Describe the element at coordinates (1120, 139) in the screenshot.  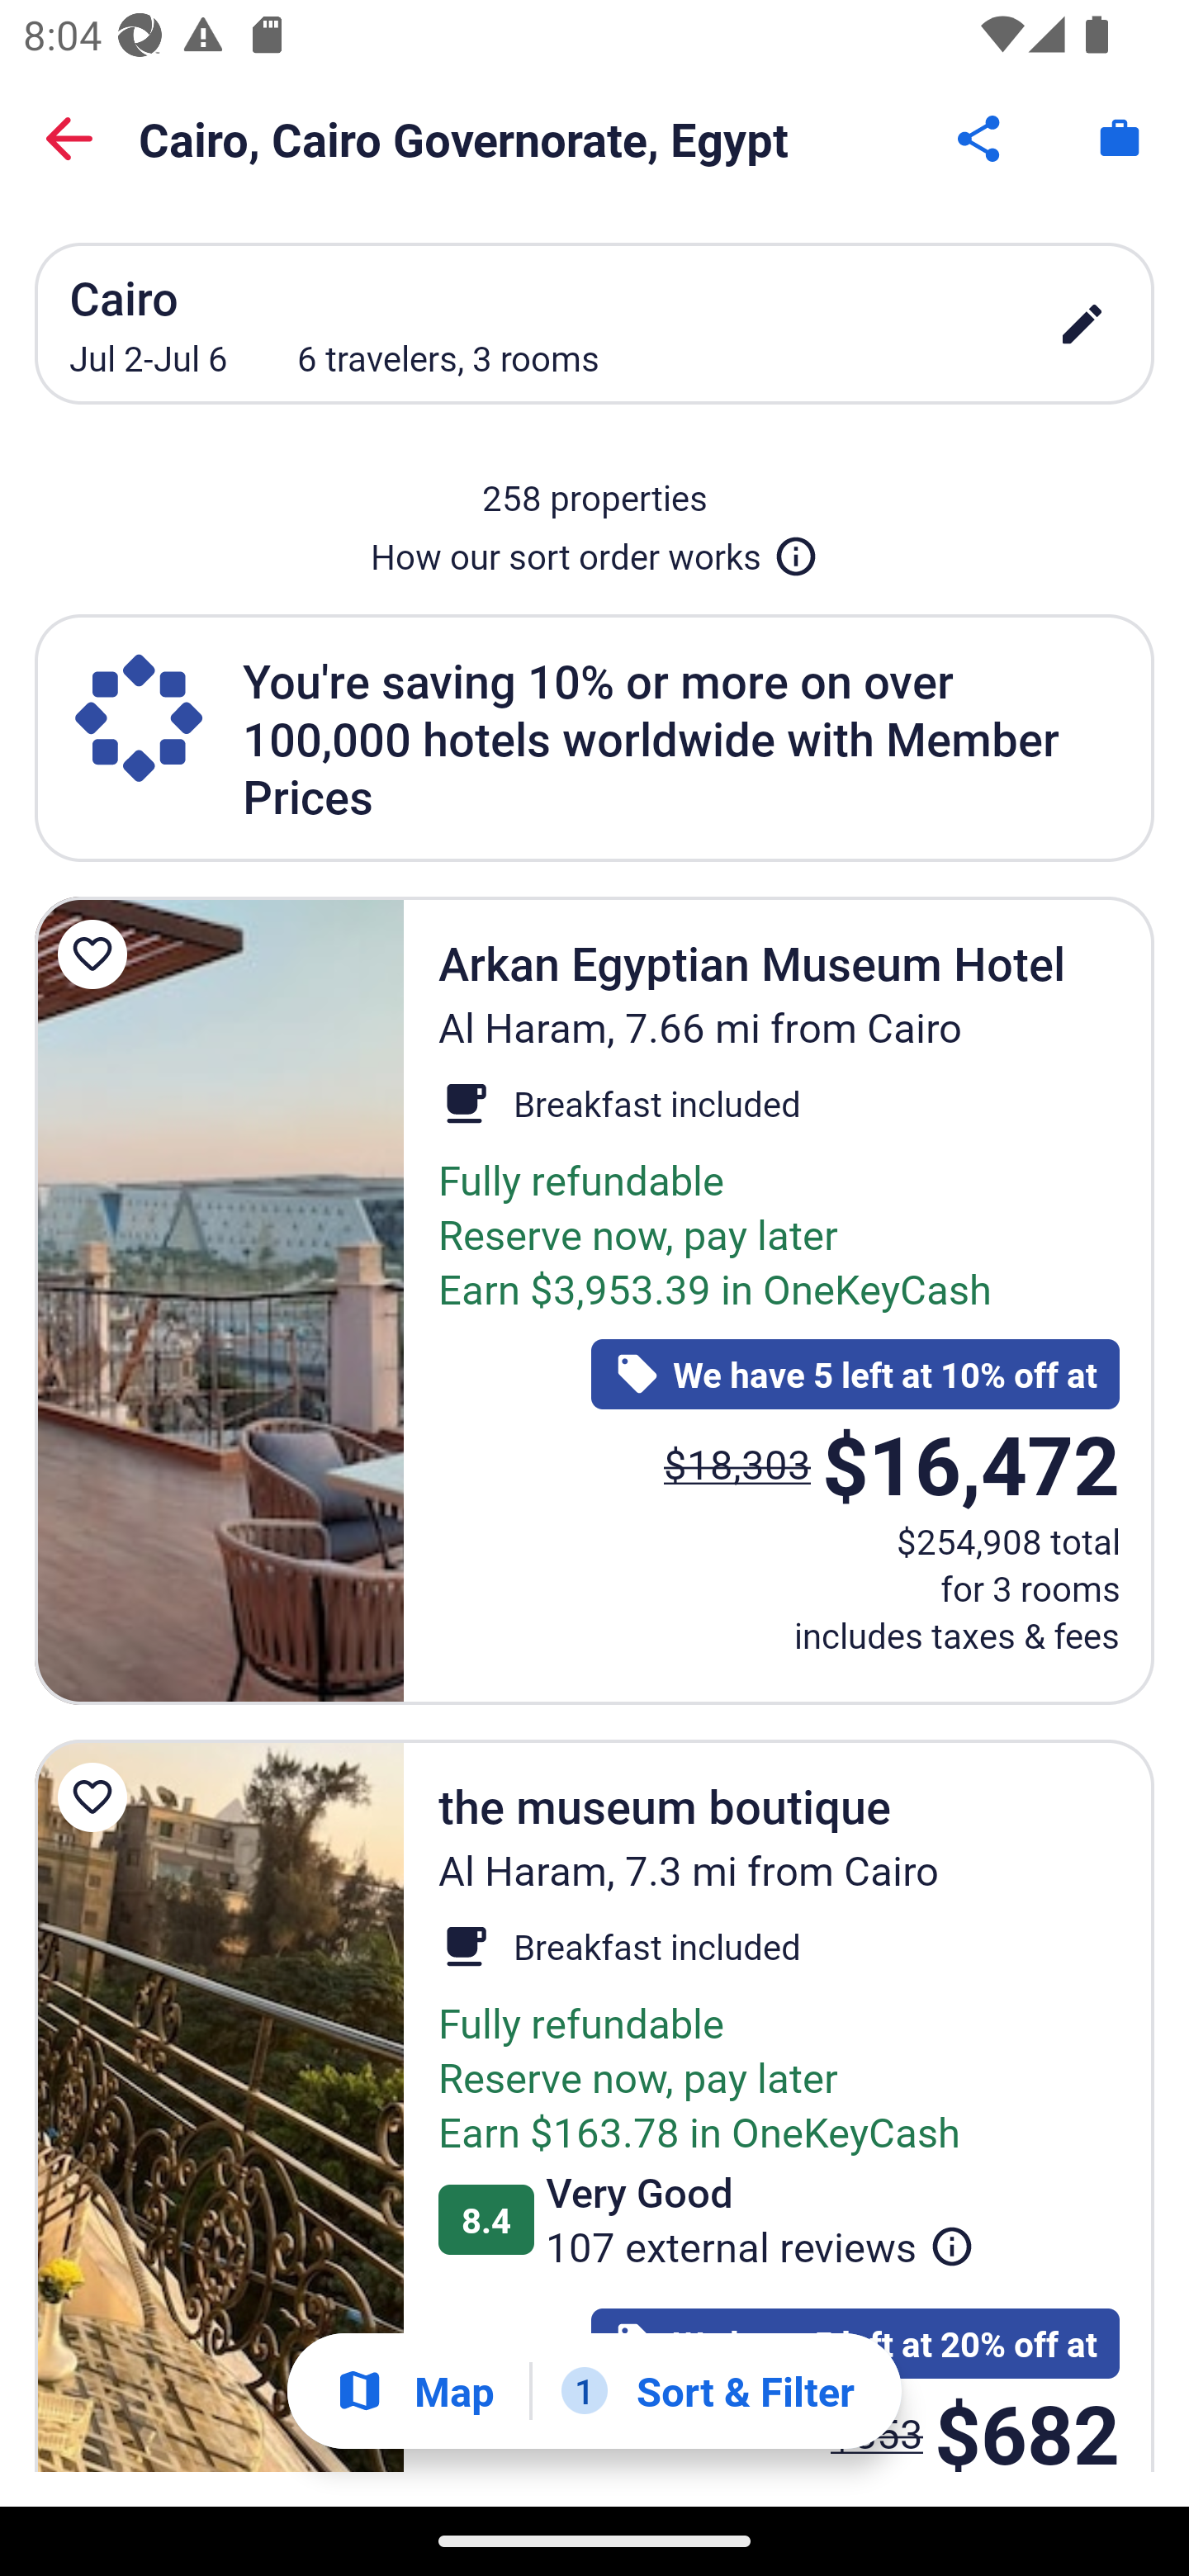
I see `Trips. Button` at that location.